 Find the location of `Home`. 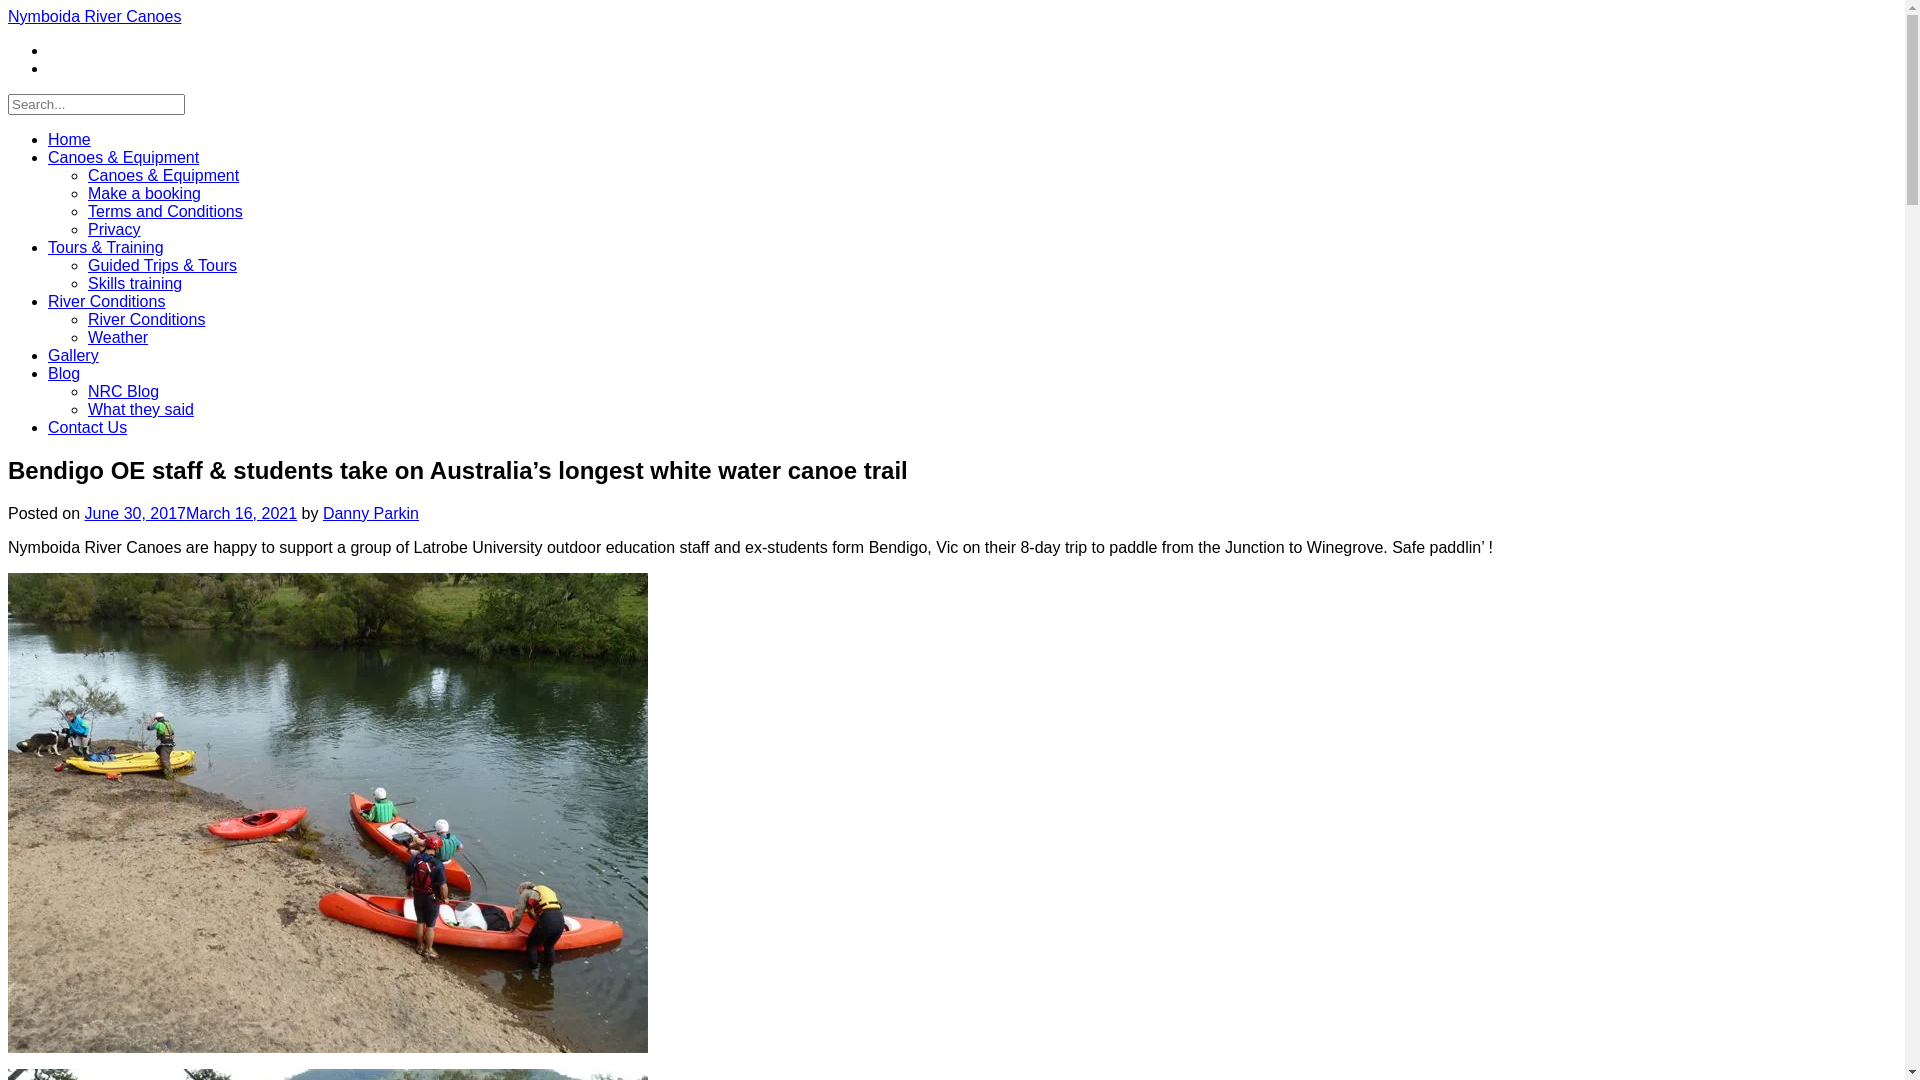

Home is located at coordinates (70, 140).